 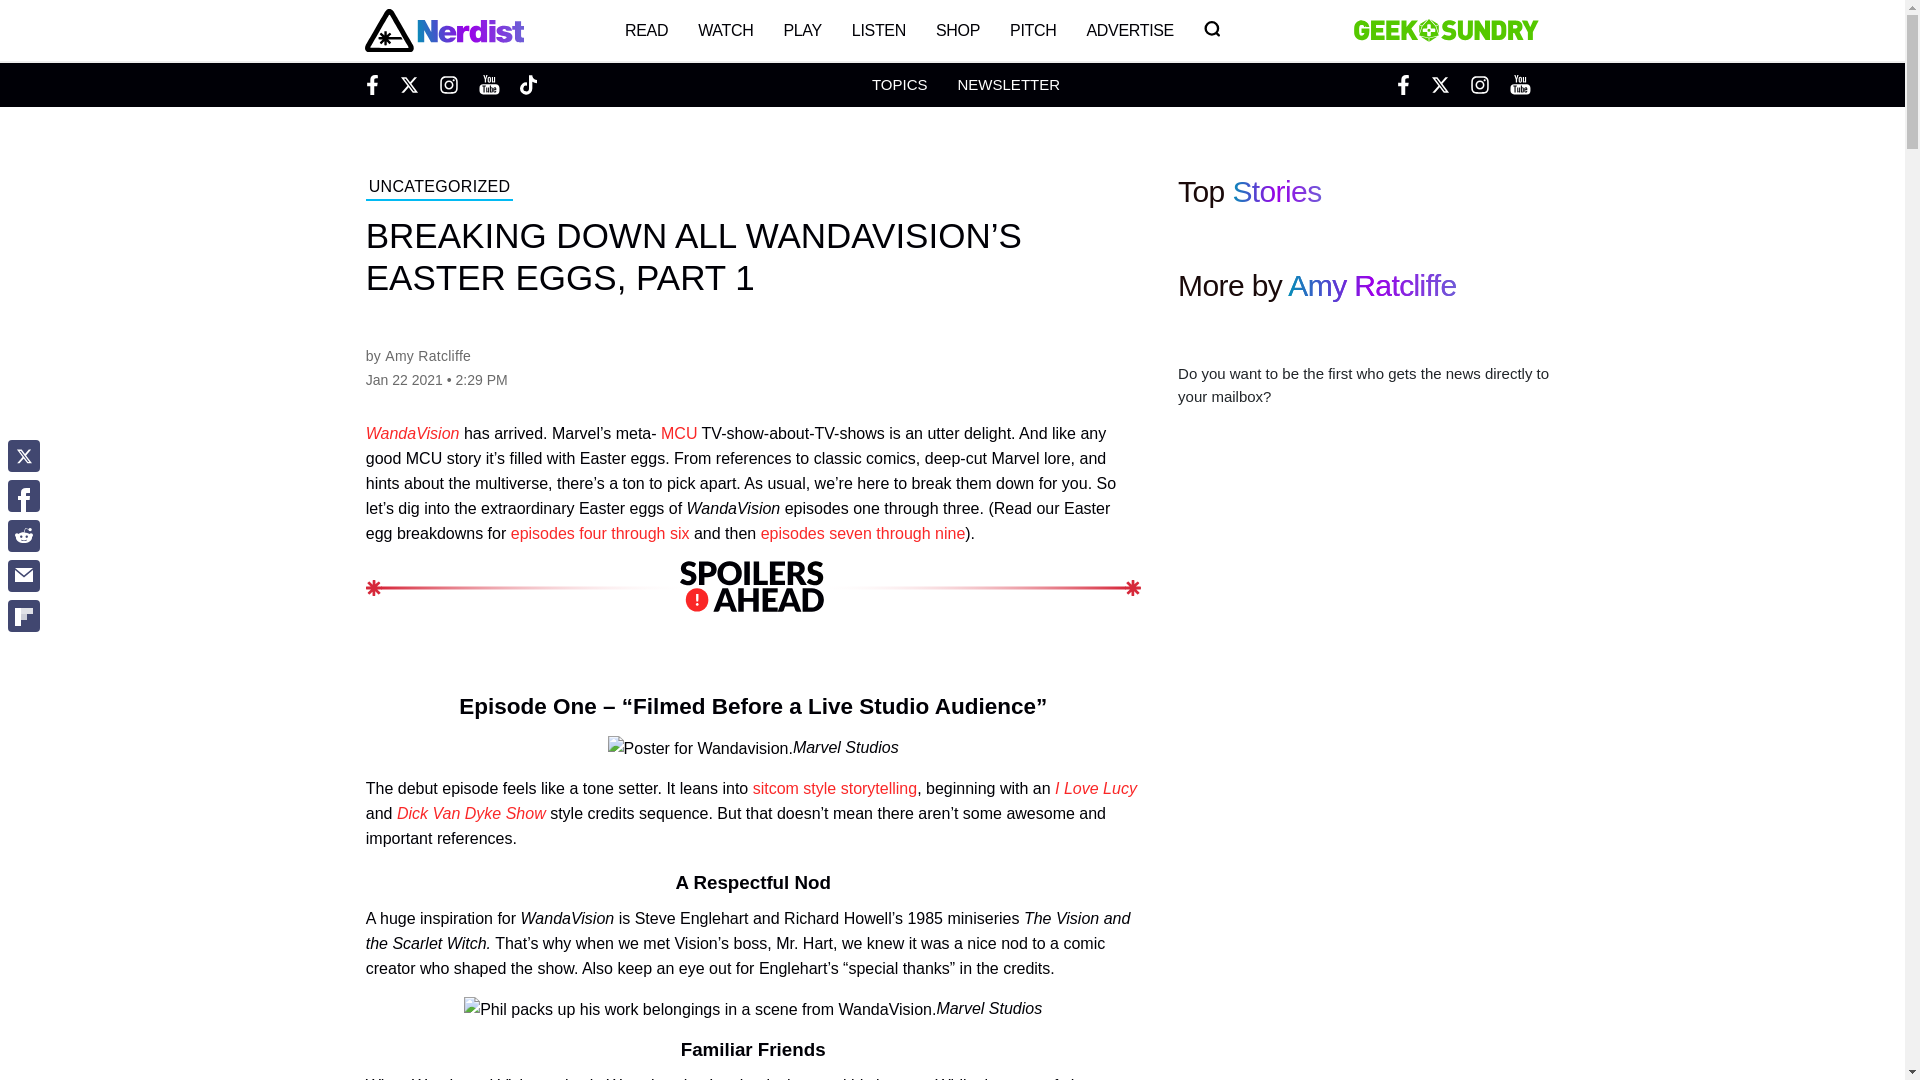 I want to click on SHOP, so click(x=958, y=30).